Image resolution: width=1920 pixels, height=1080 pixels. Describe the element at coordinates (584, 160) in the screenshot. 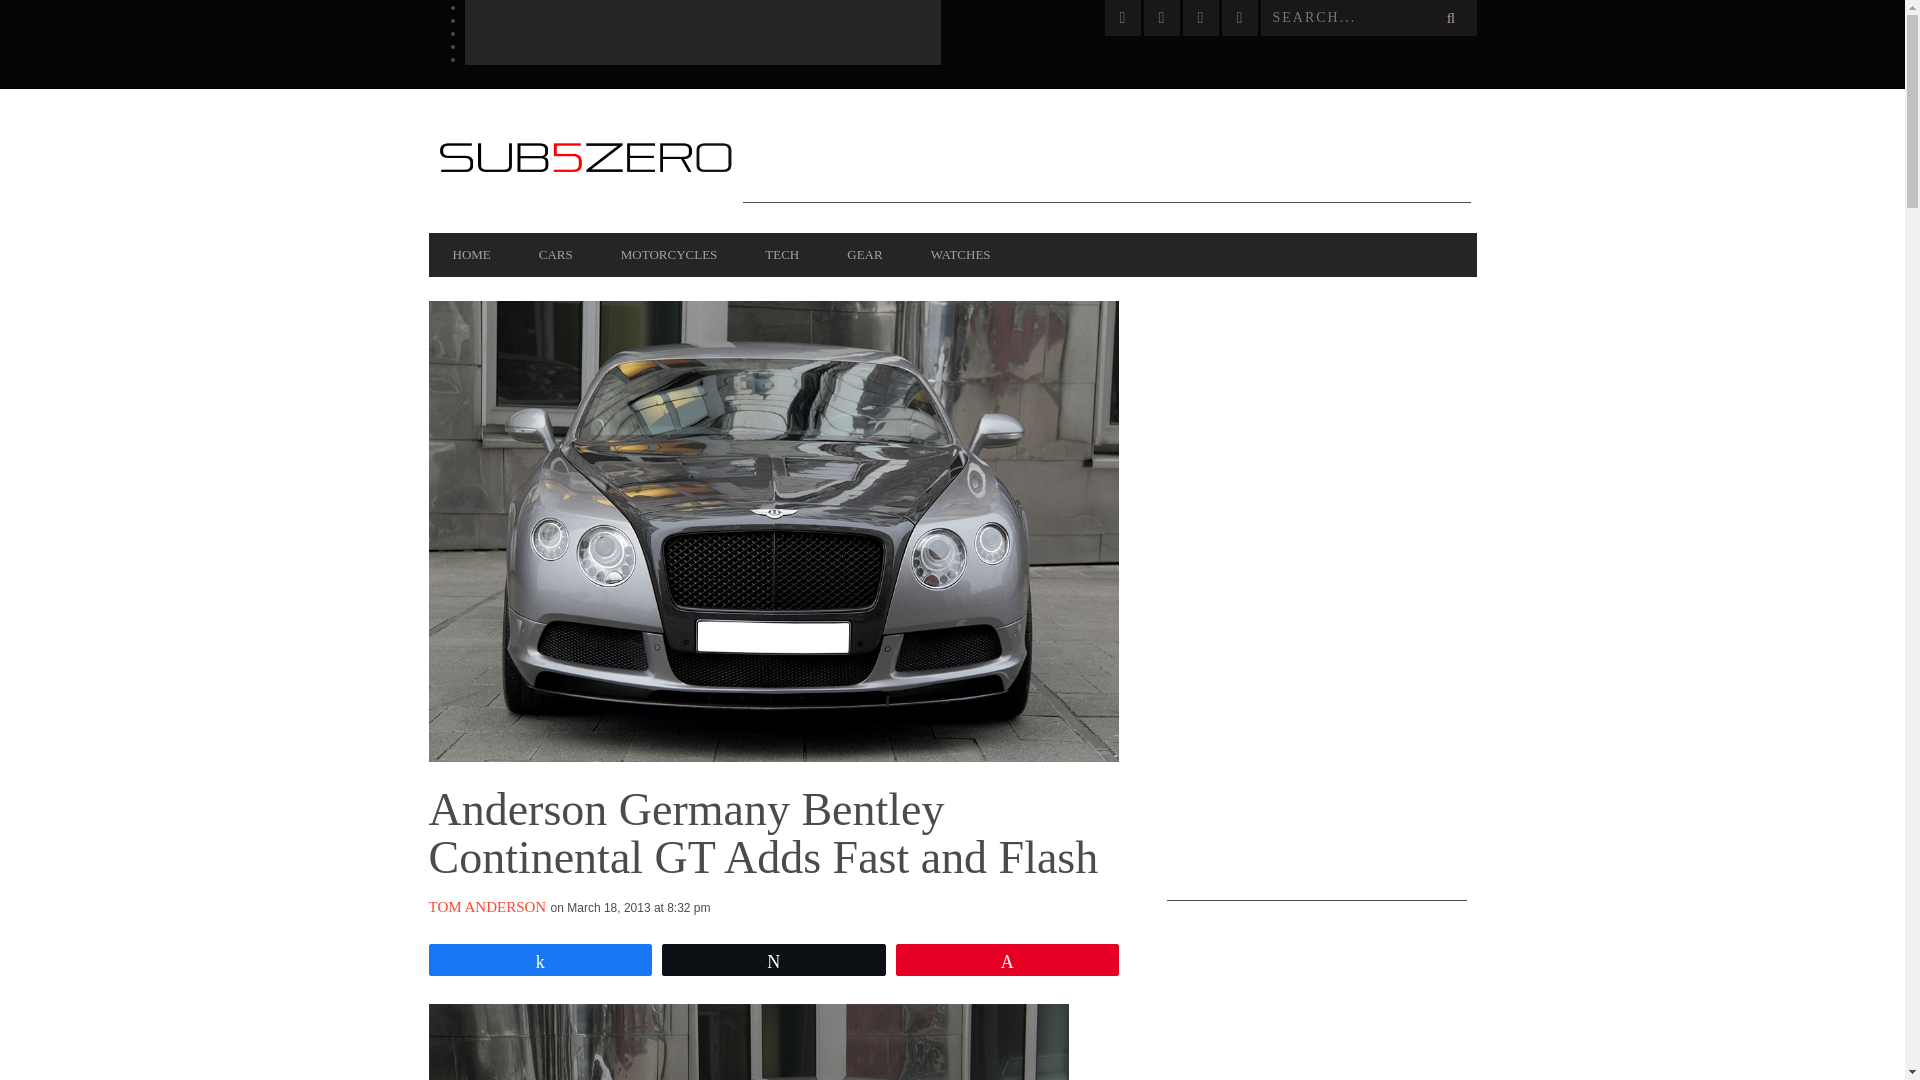

I see `Sub5zero` at that location.